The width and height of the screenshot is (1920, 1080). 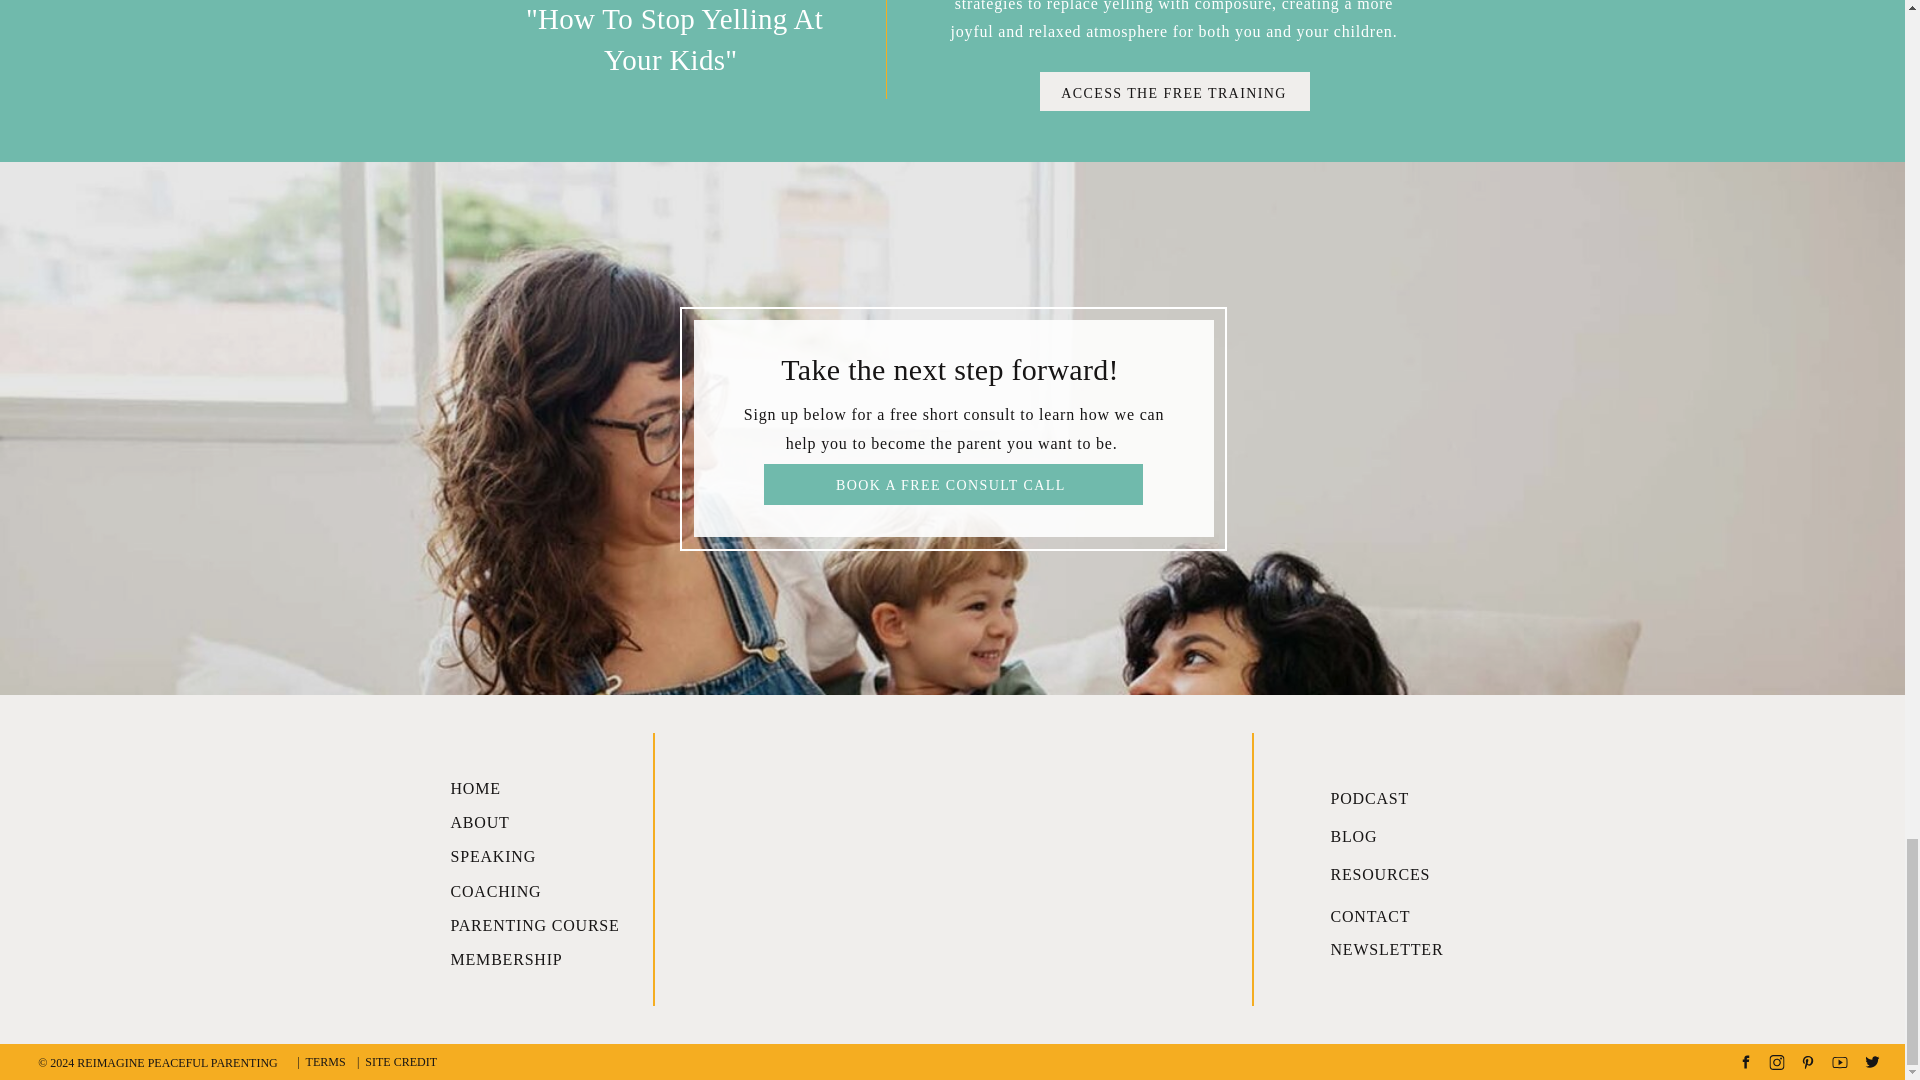 I want to click on SPEAKING, so click(x=530, y=852).